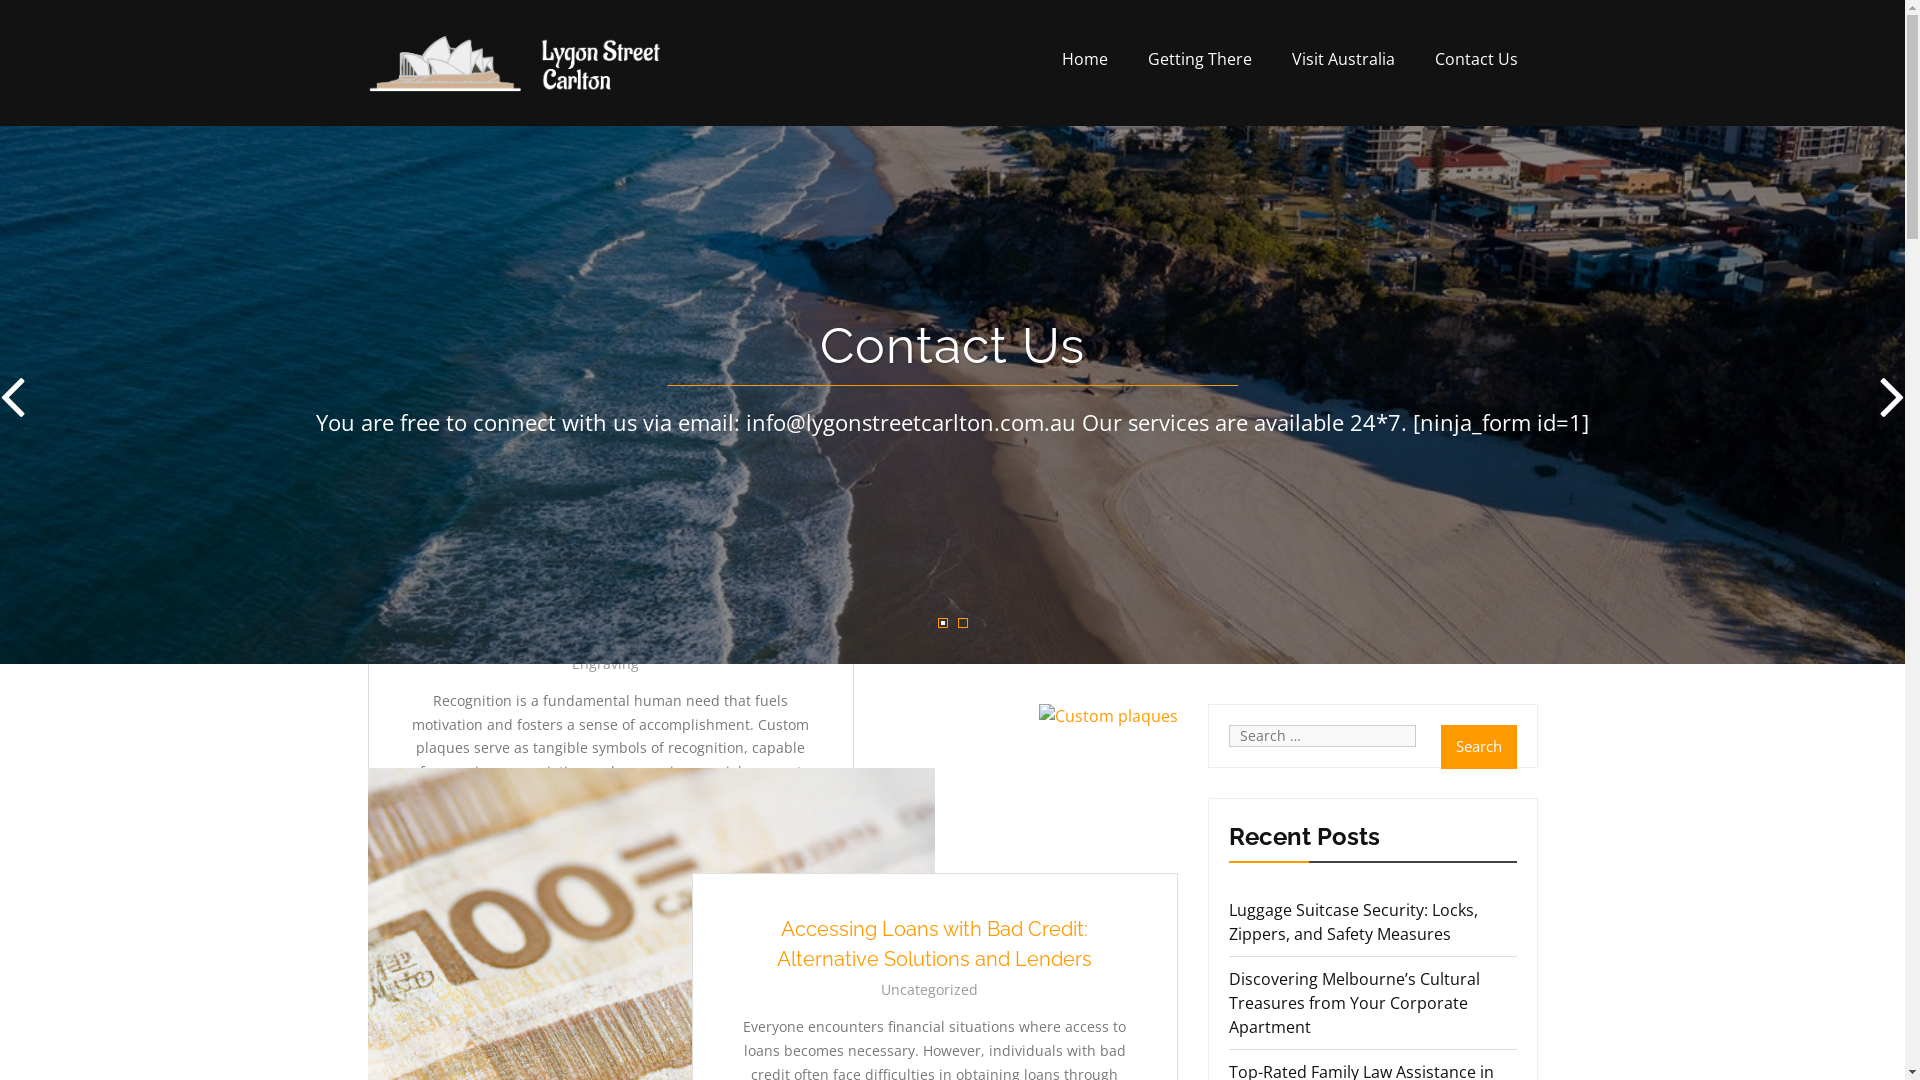 Image resolution: width=1920 pixels, height=1080 pixels. Describe the element at coordinates (614, 834) in the screenshot. I see `July 26, 2023` at that location.